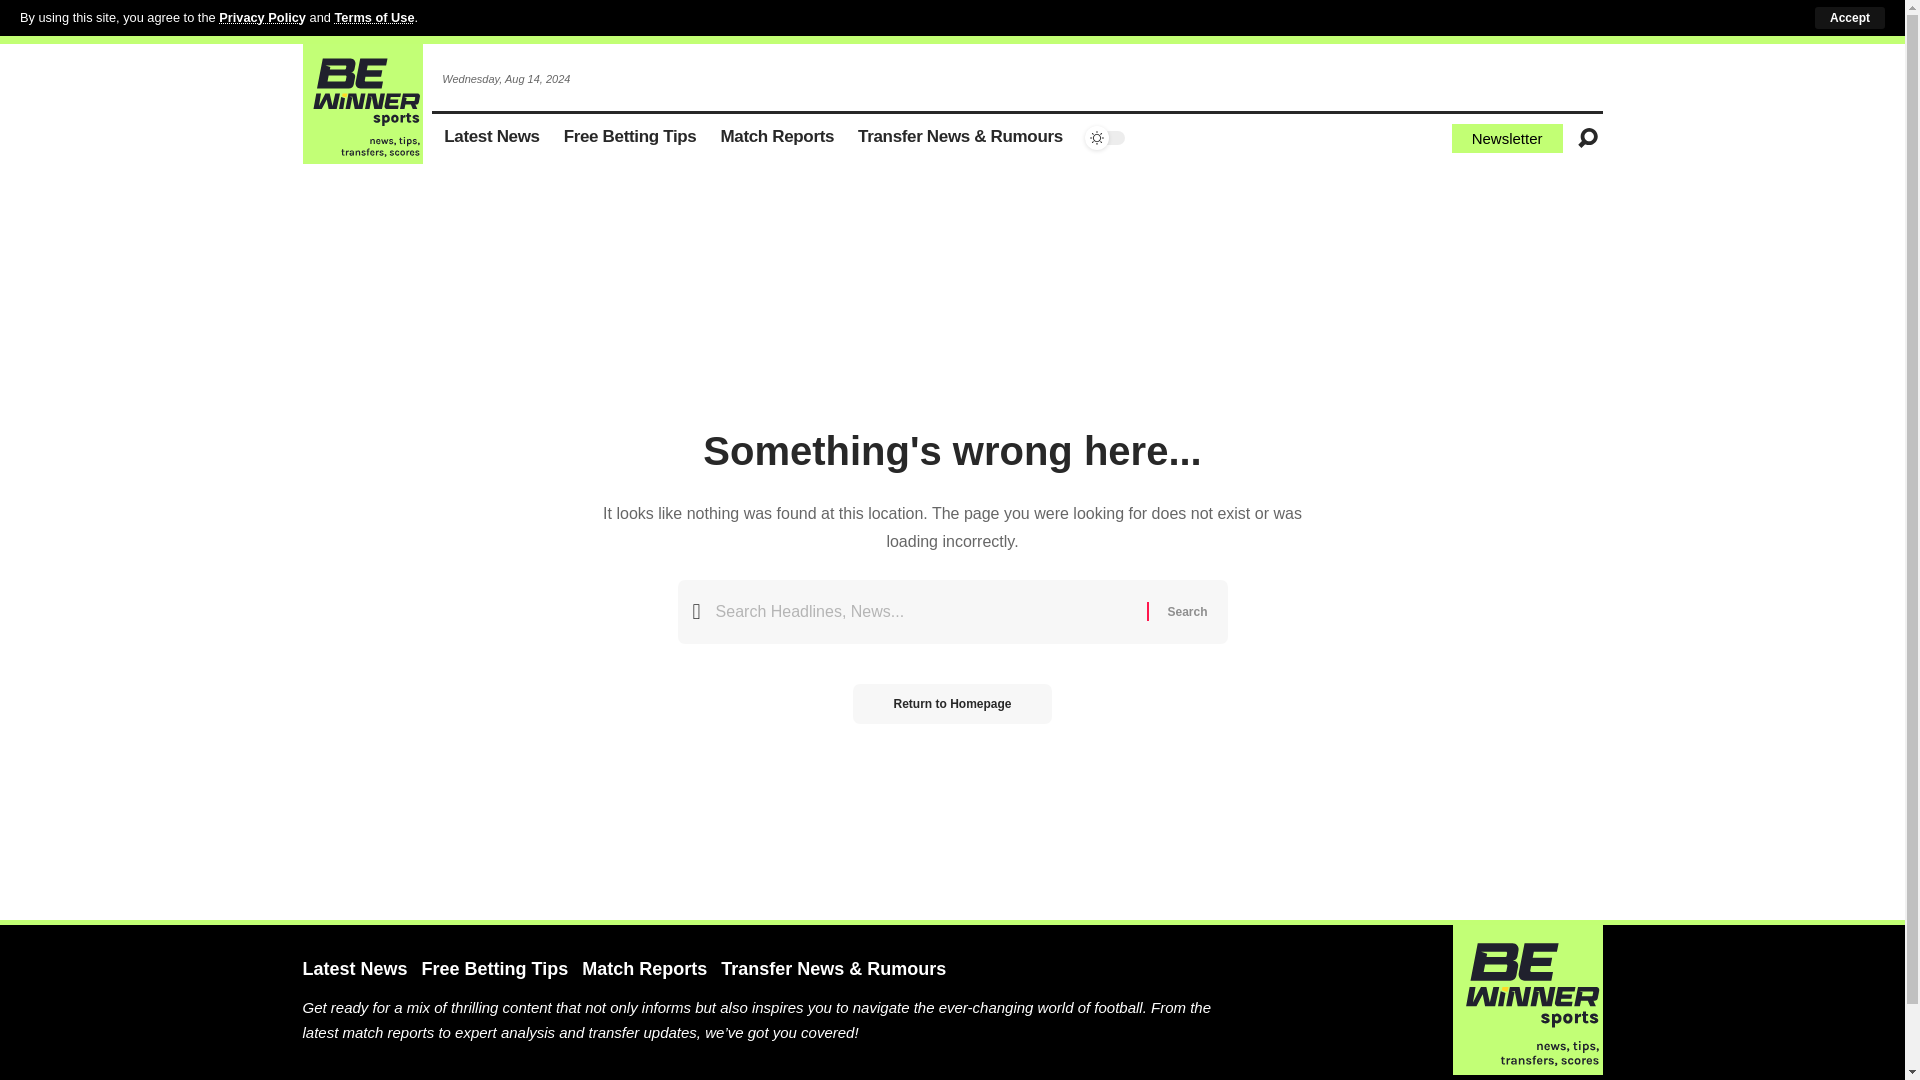 Image resolution: width=1920 pixels, height=1080 pixels. What do you see at coordinates (492, 138) in the screenshot?
I see `Latest News` at bounding box center [492, 138].